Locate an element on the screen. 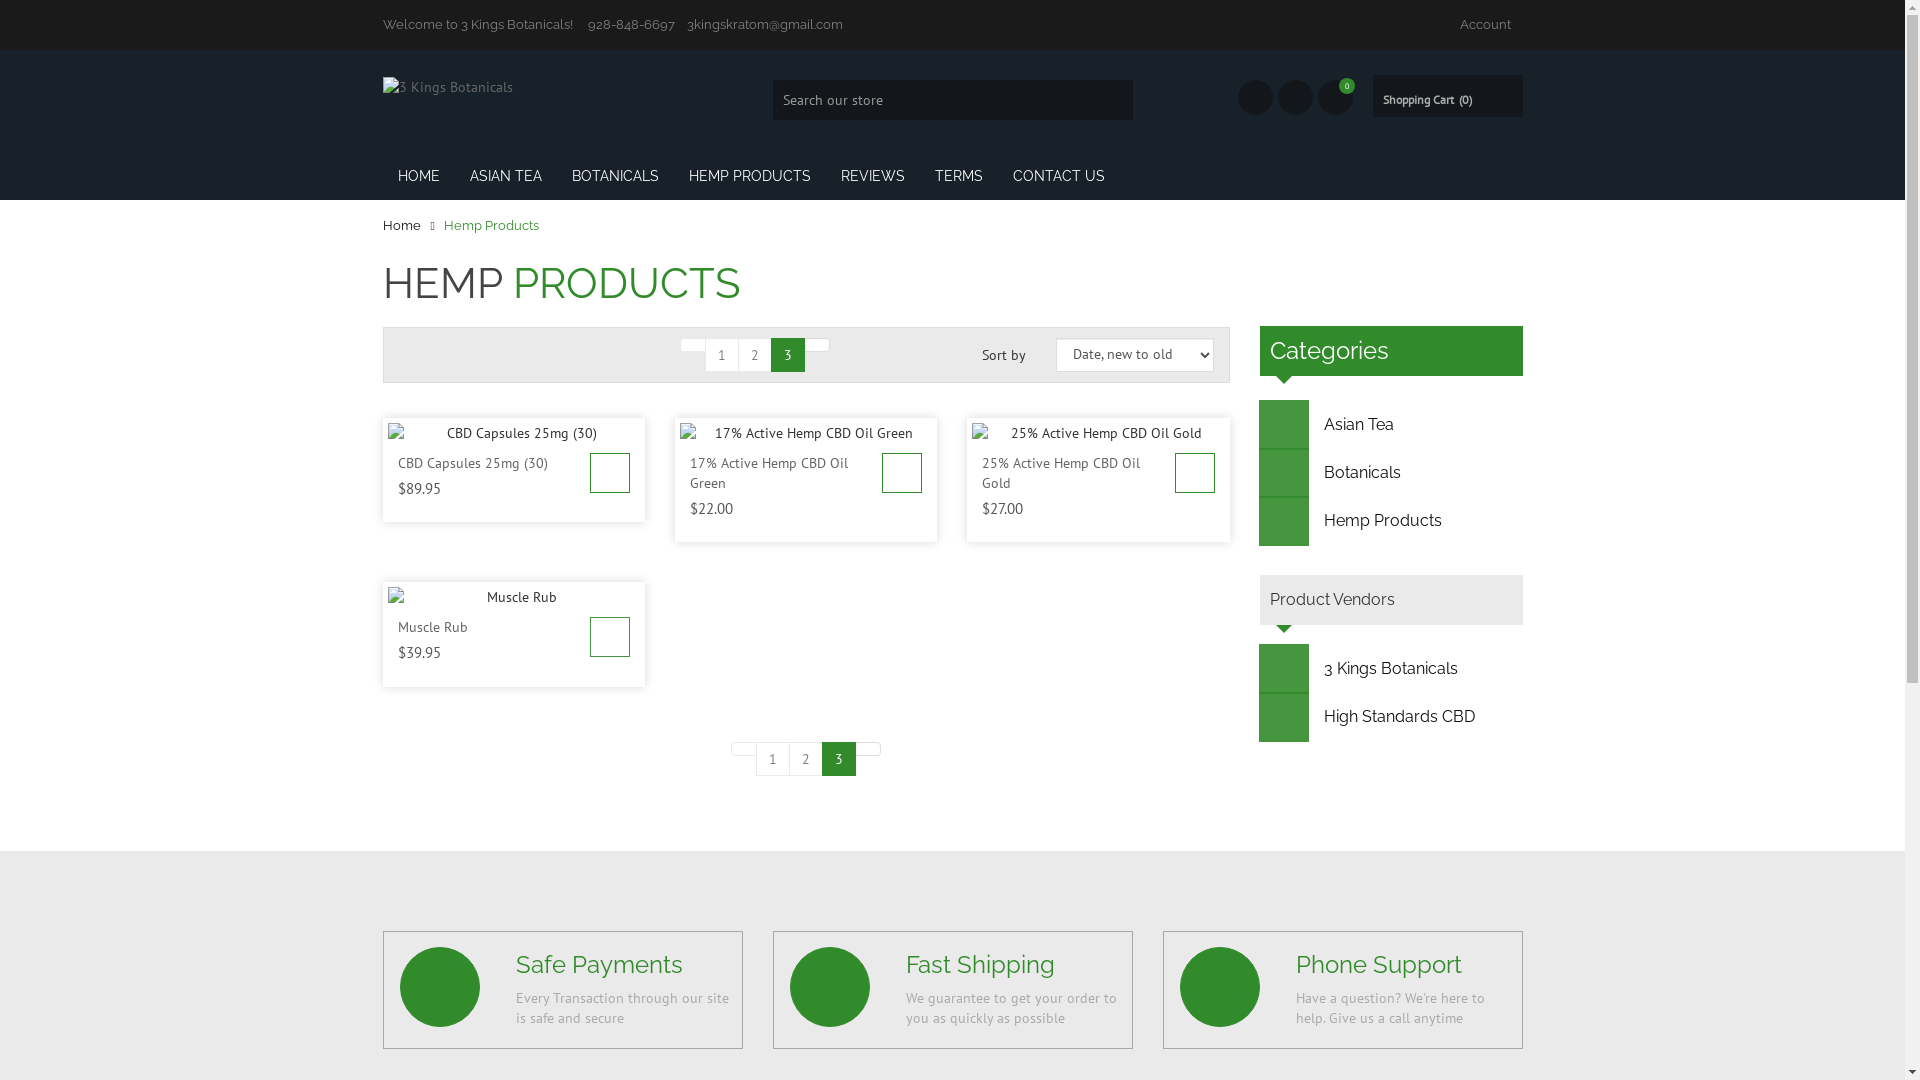 The height and width of the screenshot is (1080, 1920). 3 Kings Botanicals is located at coordinates (1392, 669).